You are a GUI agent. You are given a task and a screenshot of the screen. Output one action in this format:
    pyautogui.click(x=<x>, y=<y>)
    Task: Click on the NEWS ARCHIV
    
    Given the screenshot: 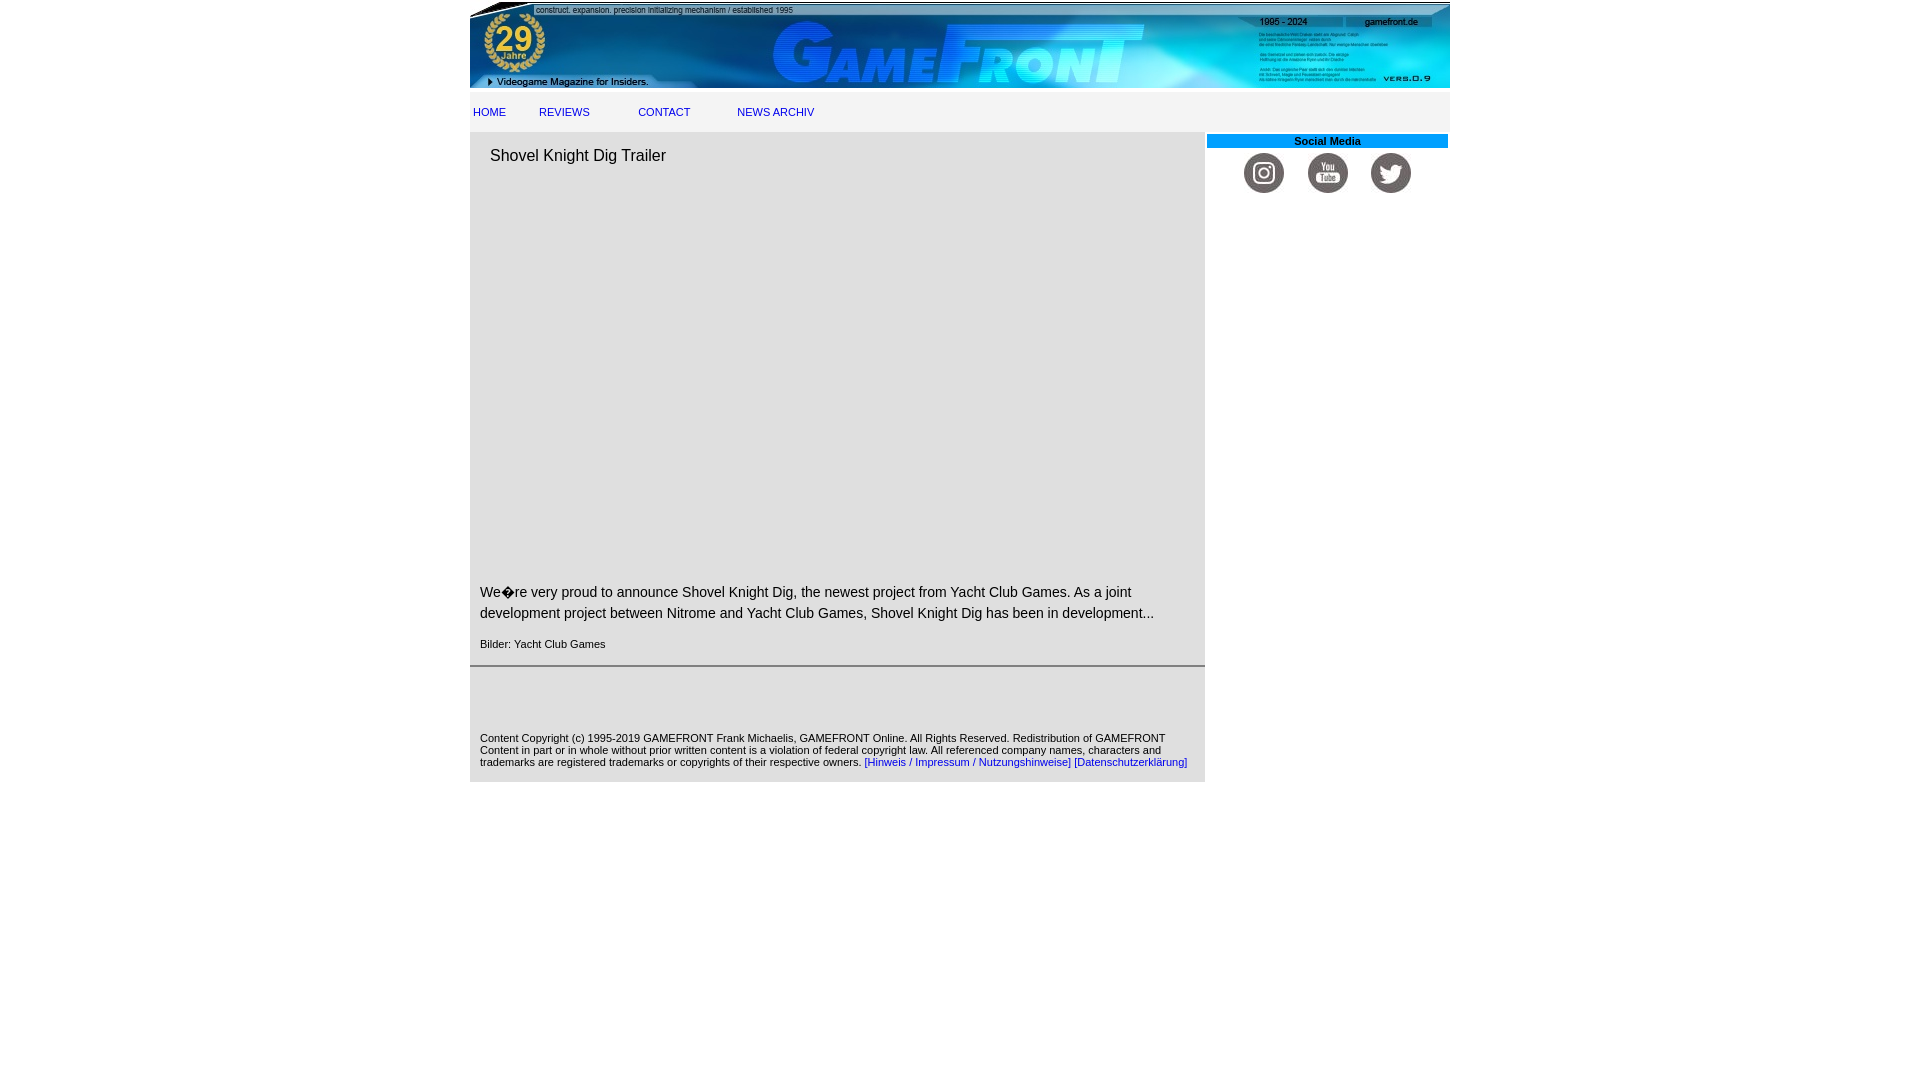 What is the action you would take?
    pyautogui.click(x=776, y=111)
    